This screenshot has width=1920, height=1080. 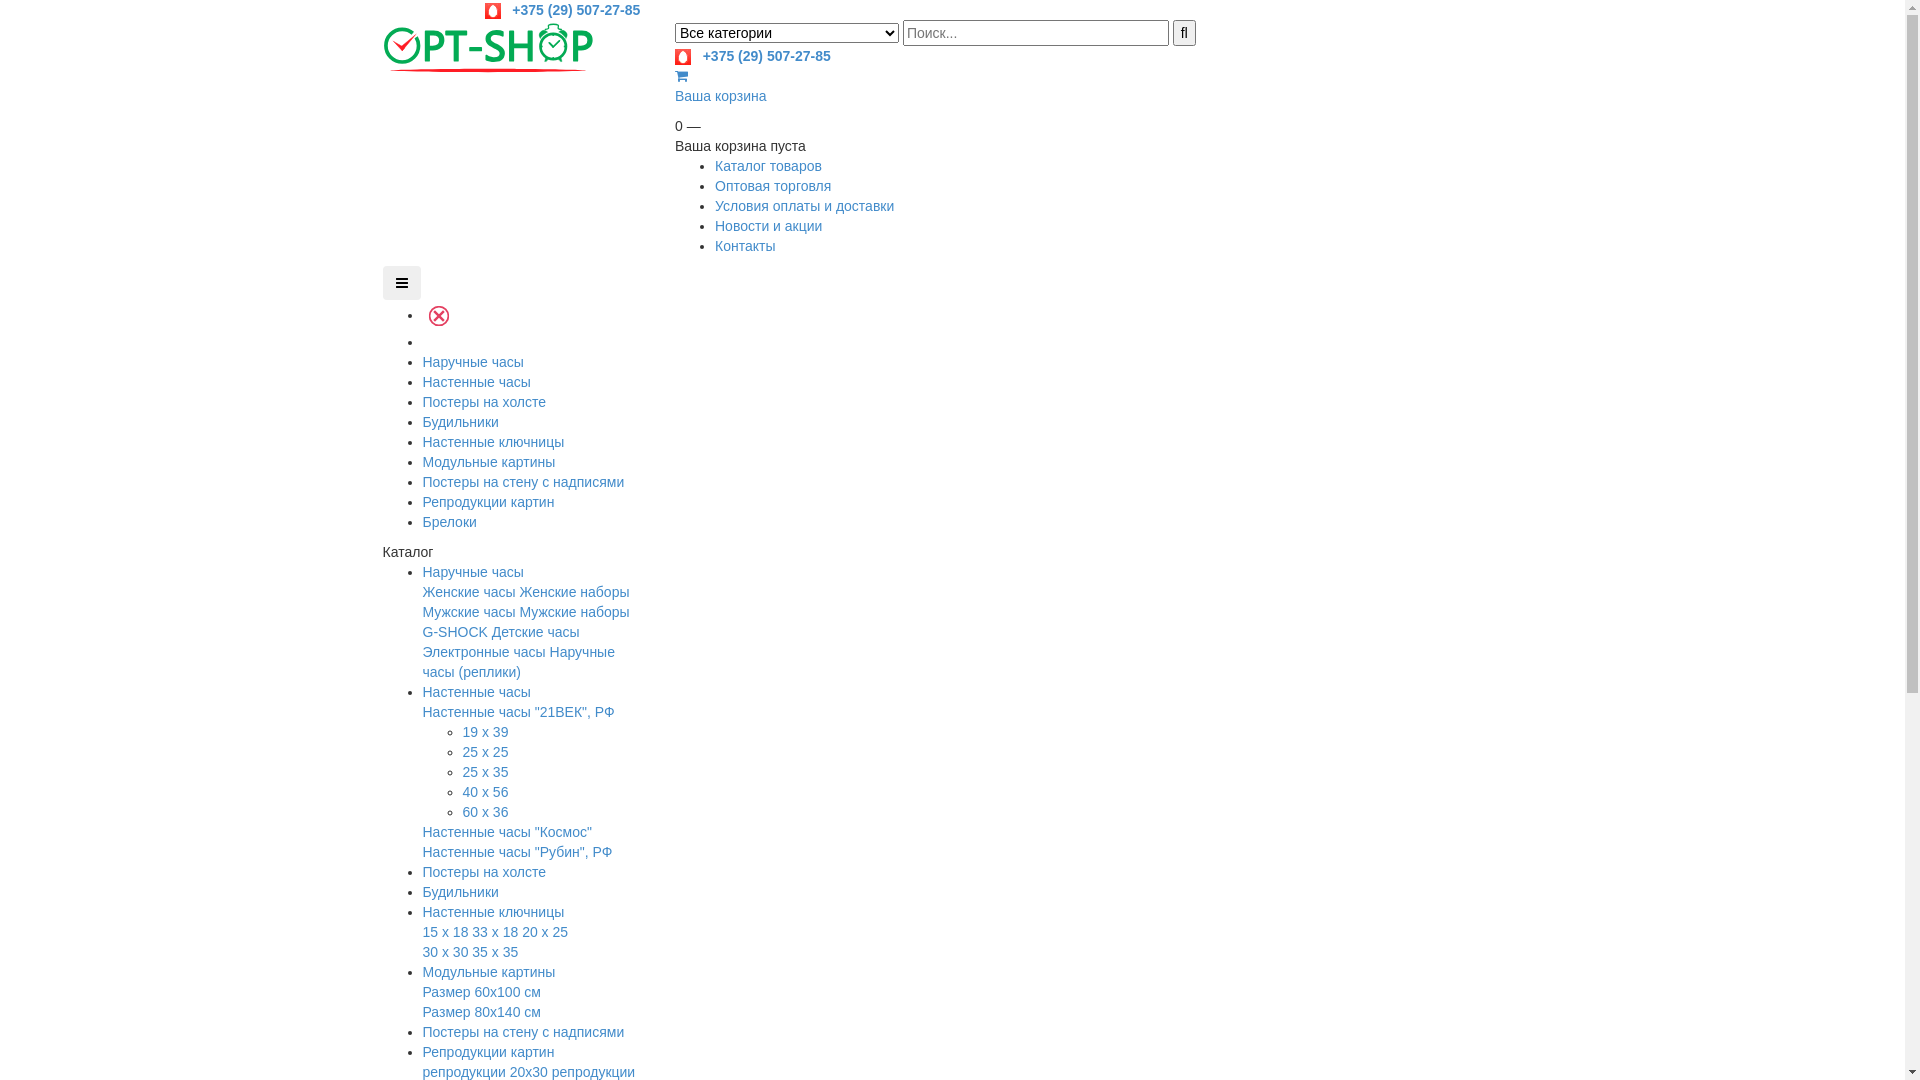 What do you see at coordinates (445, 952) in the screenshot?
I see `30 x 30` at bounding box center [445, 952].